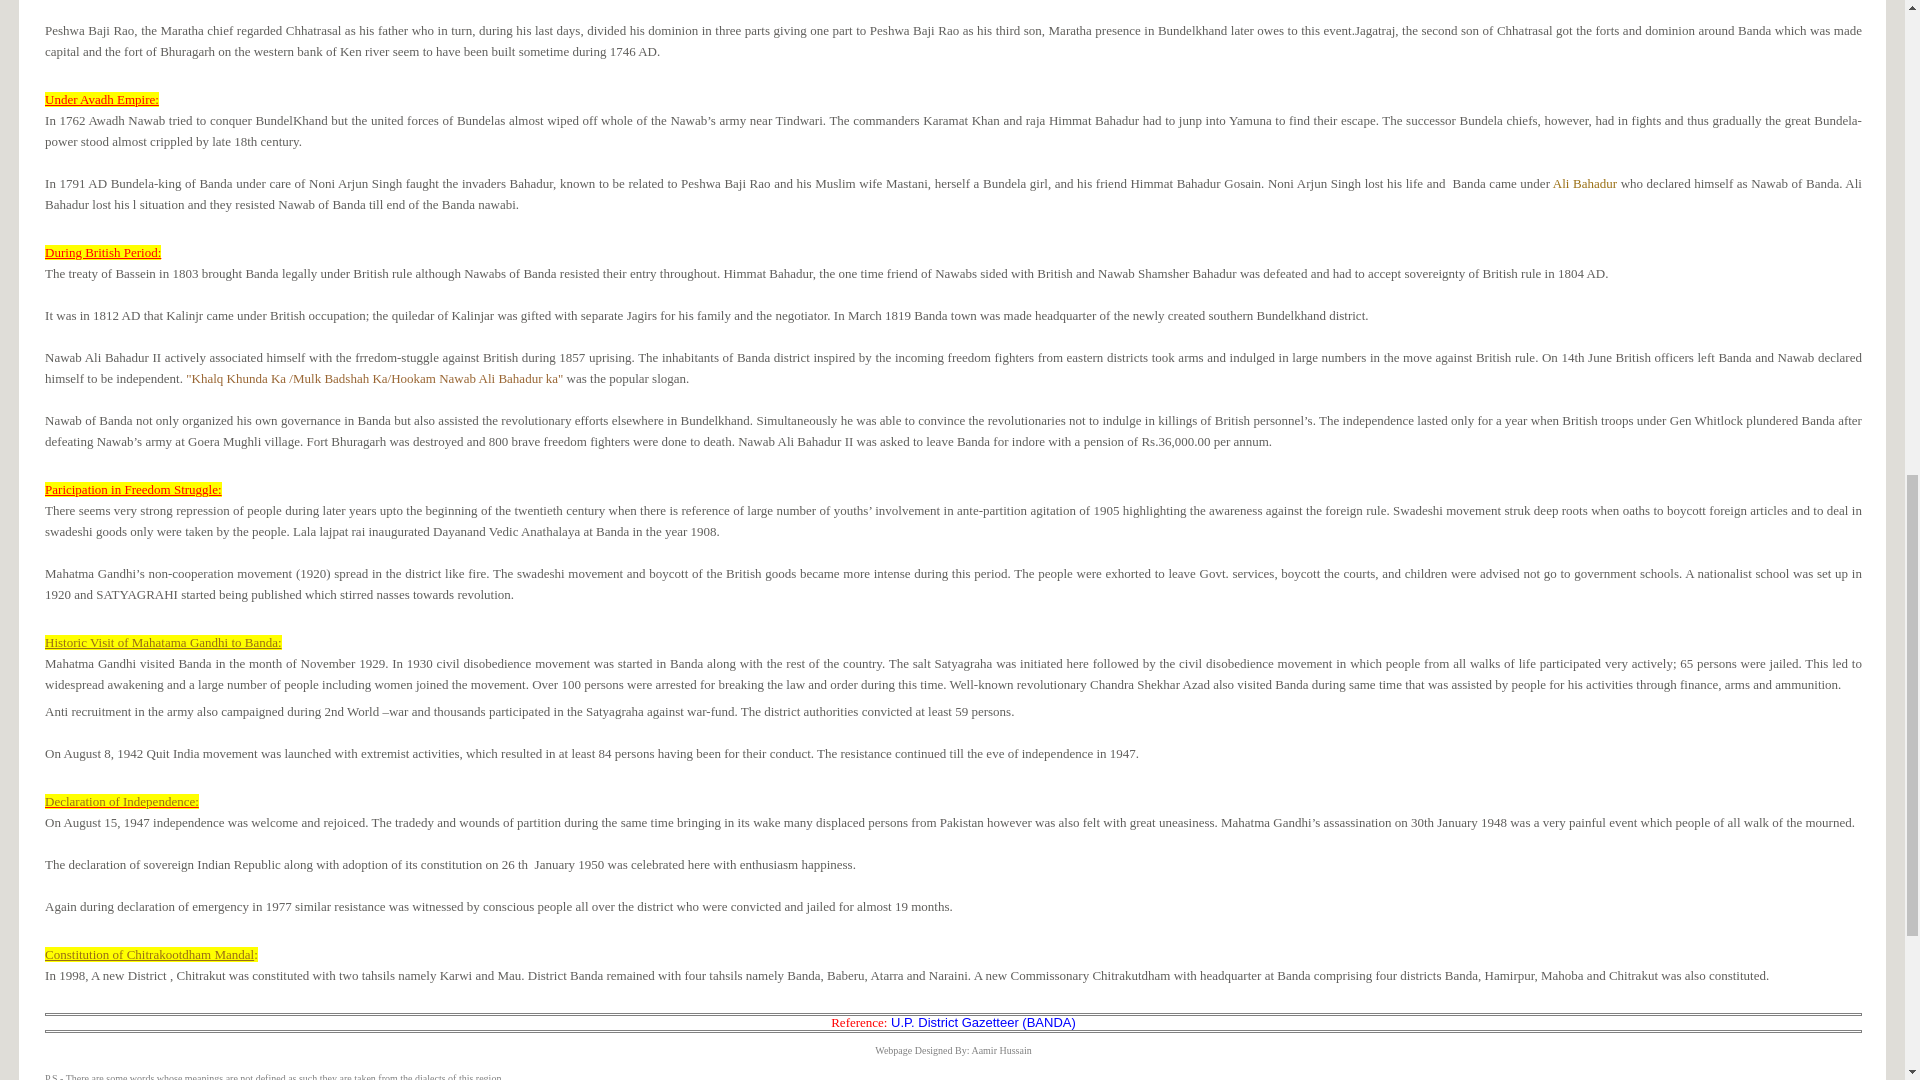 This screenshot has height=1080, width=1920. Describe the element at coordinates (1584, 184) in the screenshot. I see `Ali Bahadur` at that location.